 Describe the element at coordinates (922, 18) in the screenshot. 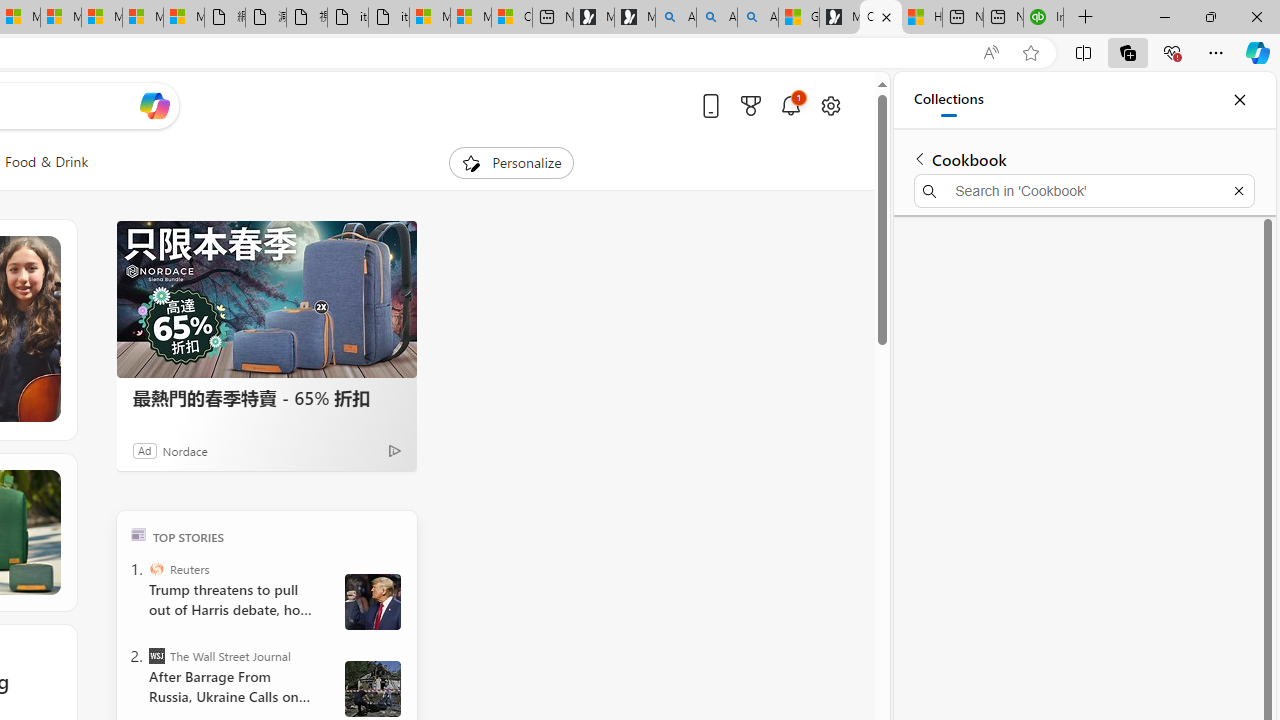

I see `How to Use a TV as a Computer Monitor` at that location.